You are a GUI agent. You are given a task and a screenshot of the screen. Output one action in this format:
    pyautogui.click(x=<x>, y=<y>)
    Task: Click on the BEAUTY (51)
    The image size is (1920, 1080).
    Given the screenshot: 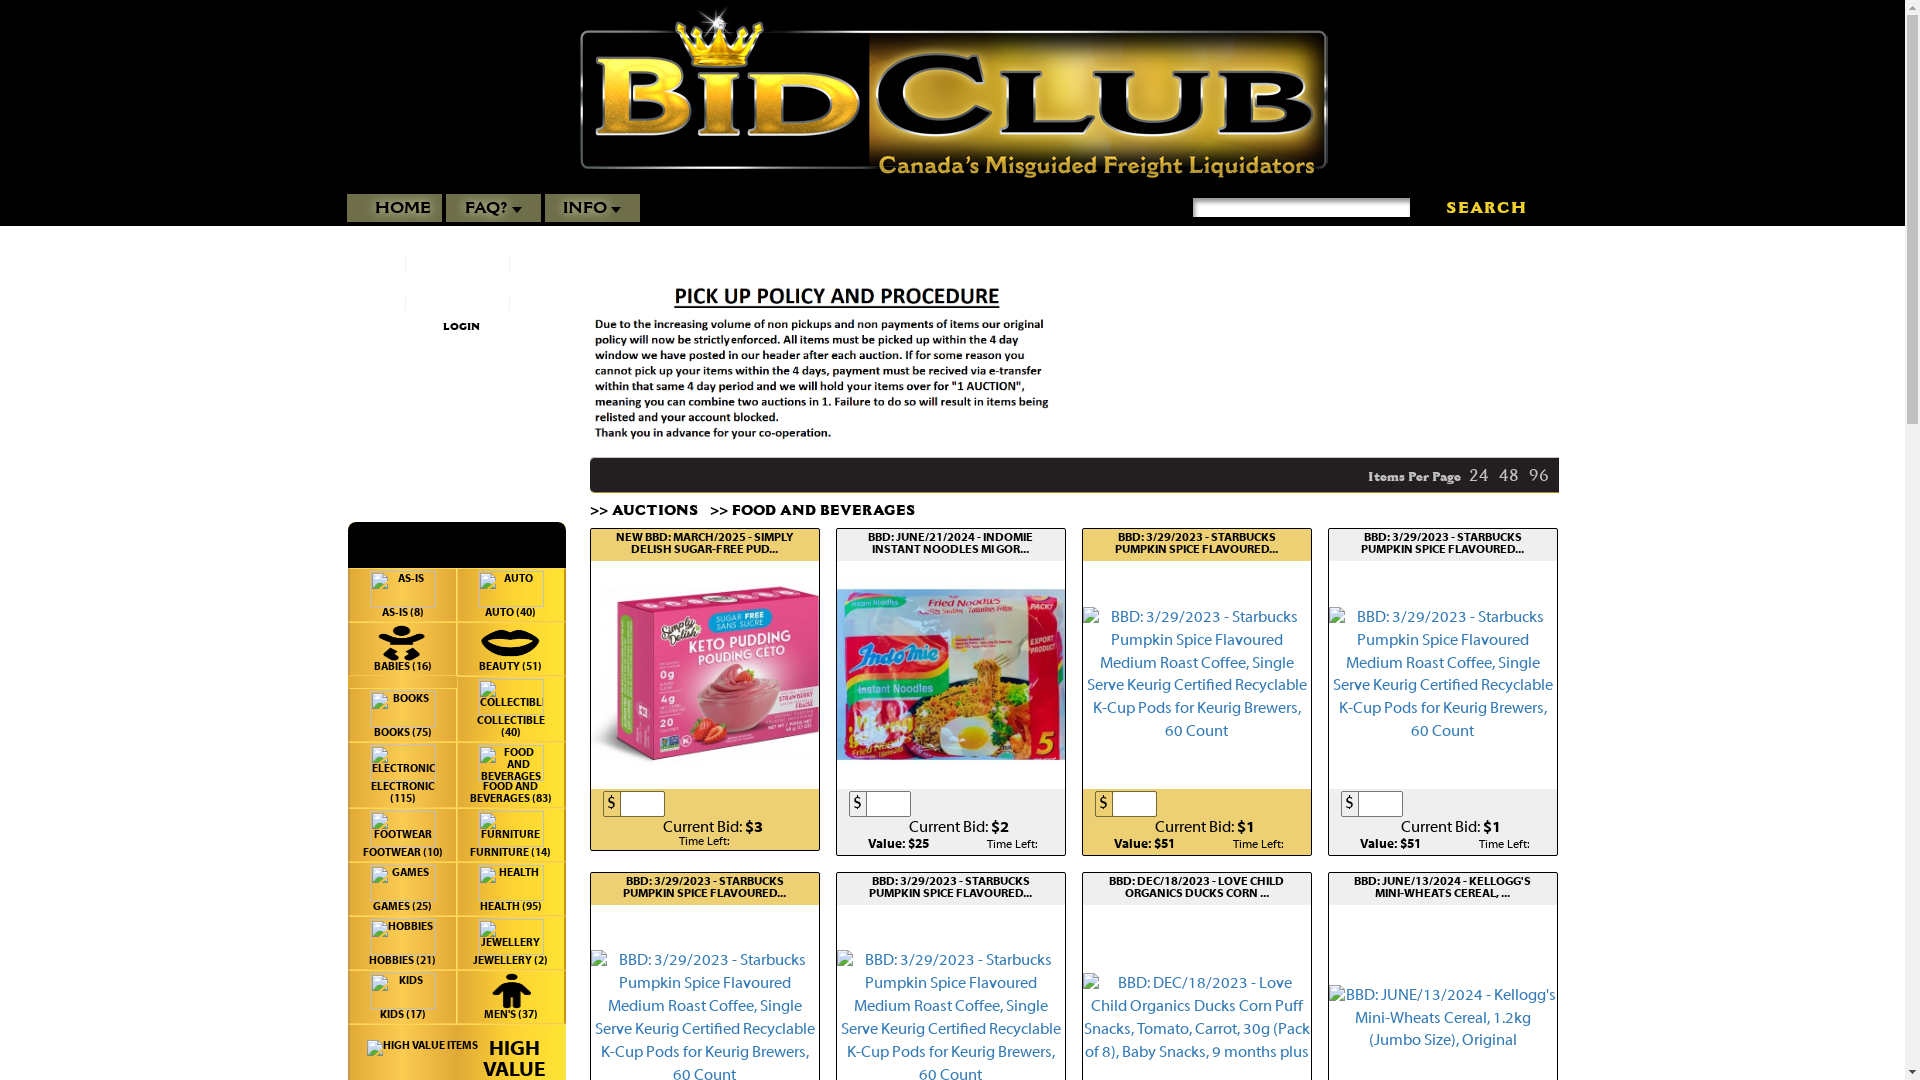 What is the action you would take?
    pyautogui.click(x=510, y=649)
    